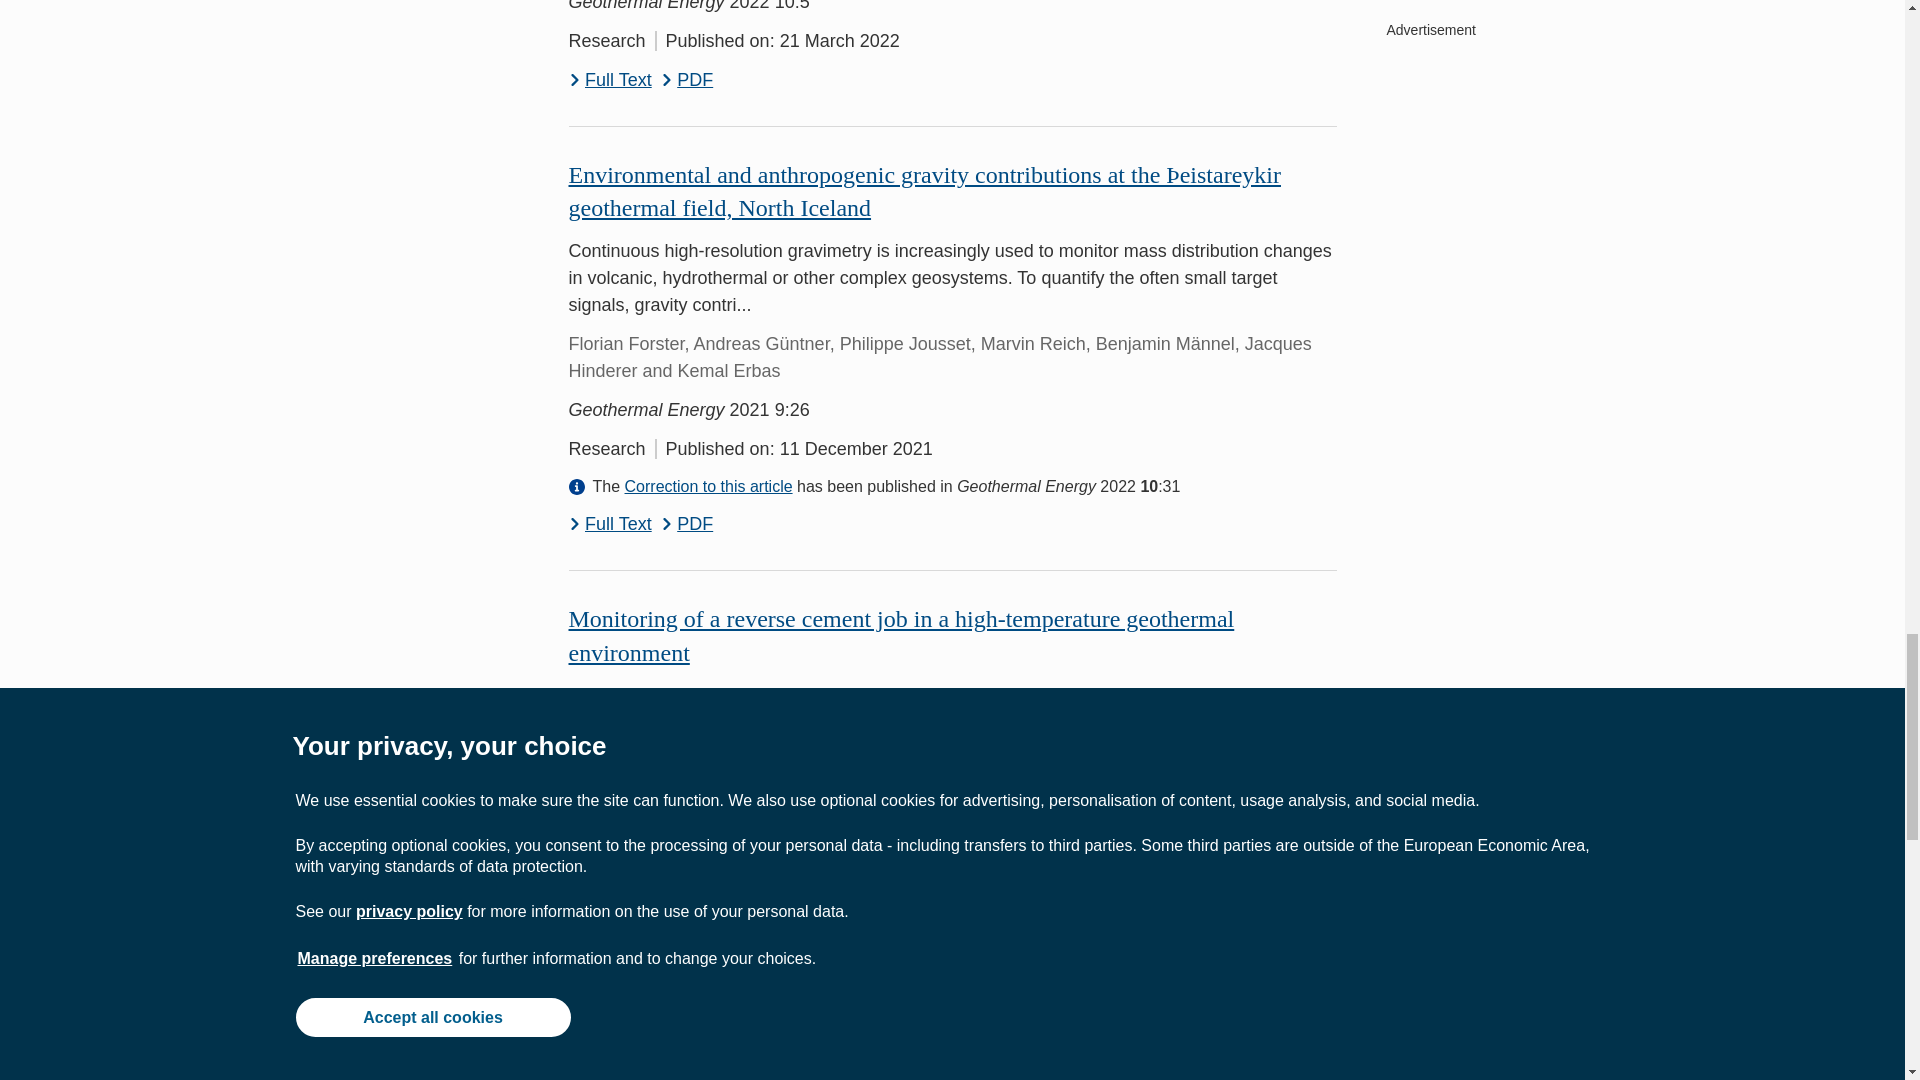  I want to click on Full Text, so click(609, 80).